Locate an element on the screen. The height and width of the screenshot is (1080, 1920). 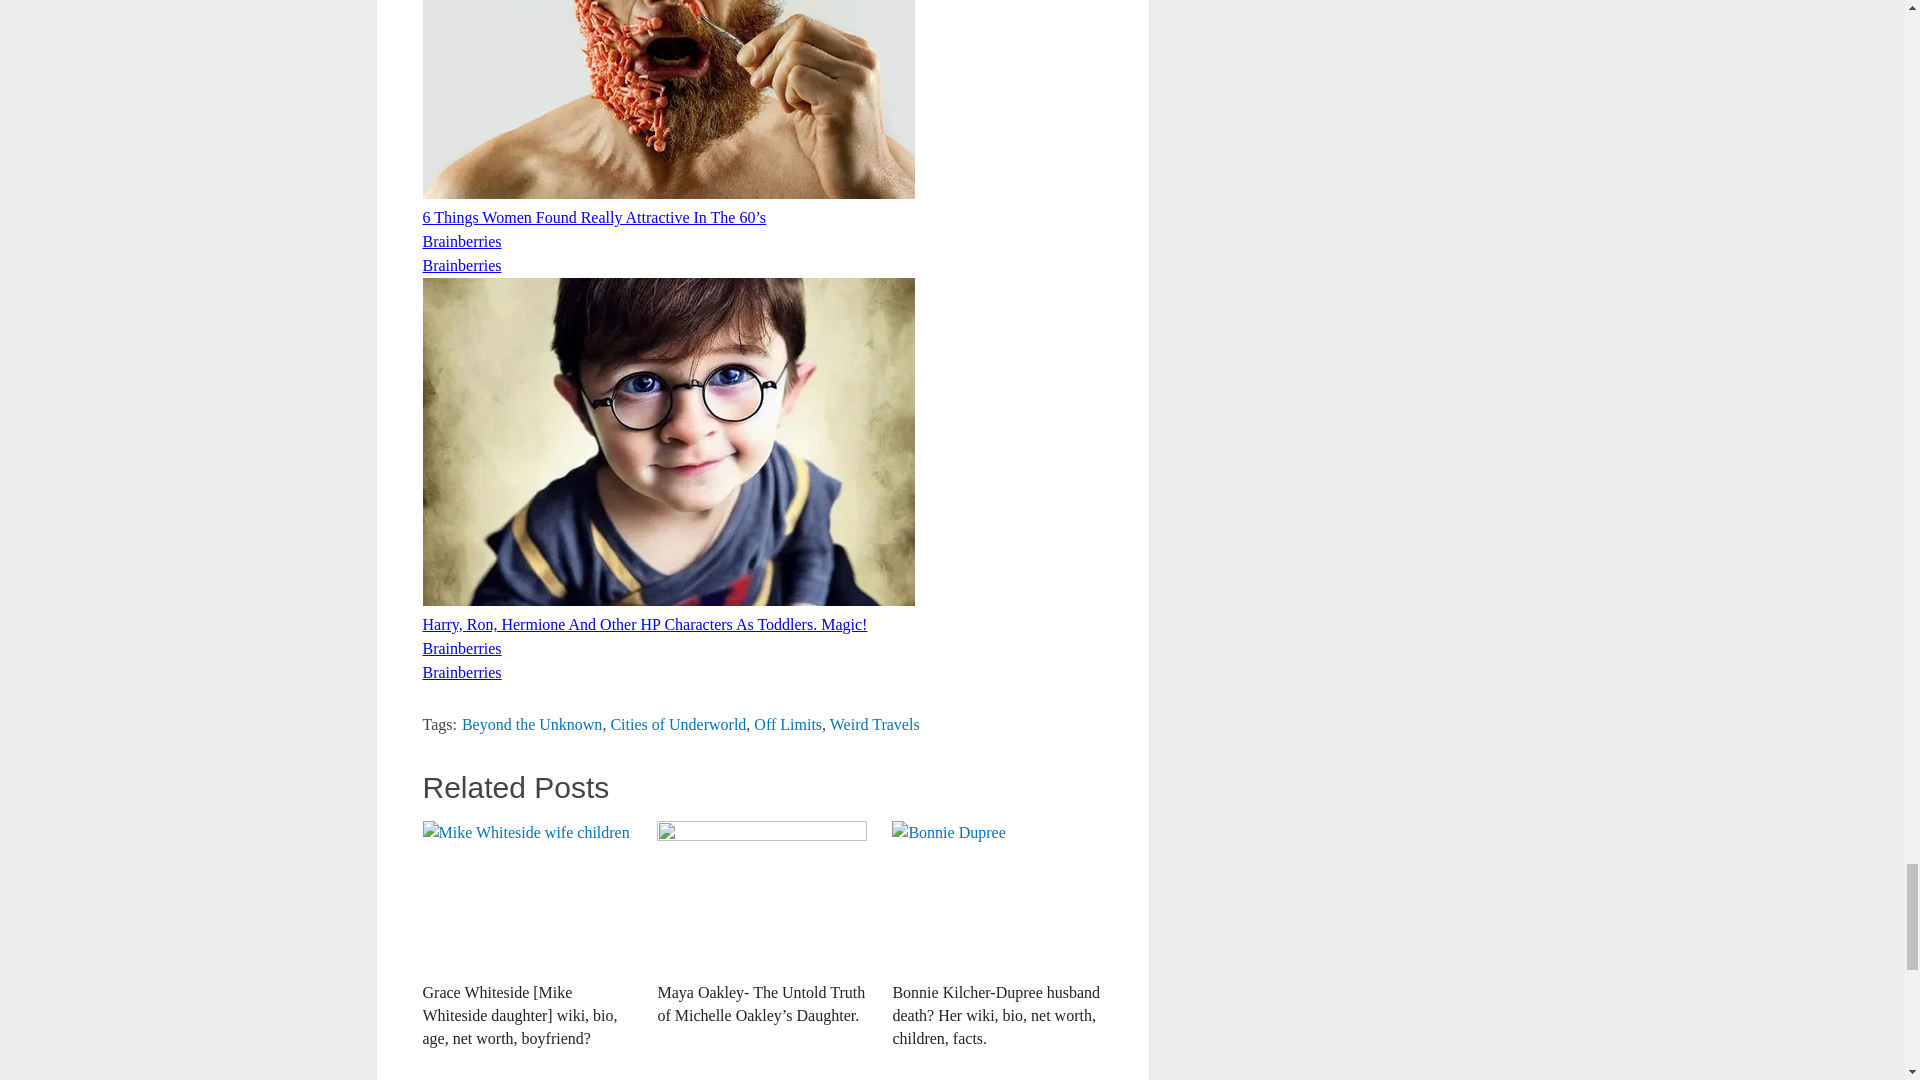
Cities of Underworld is located at coordinates (678, 724).